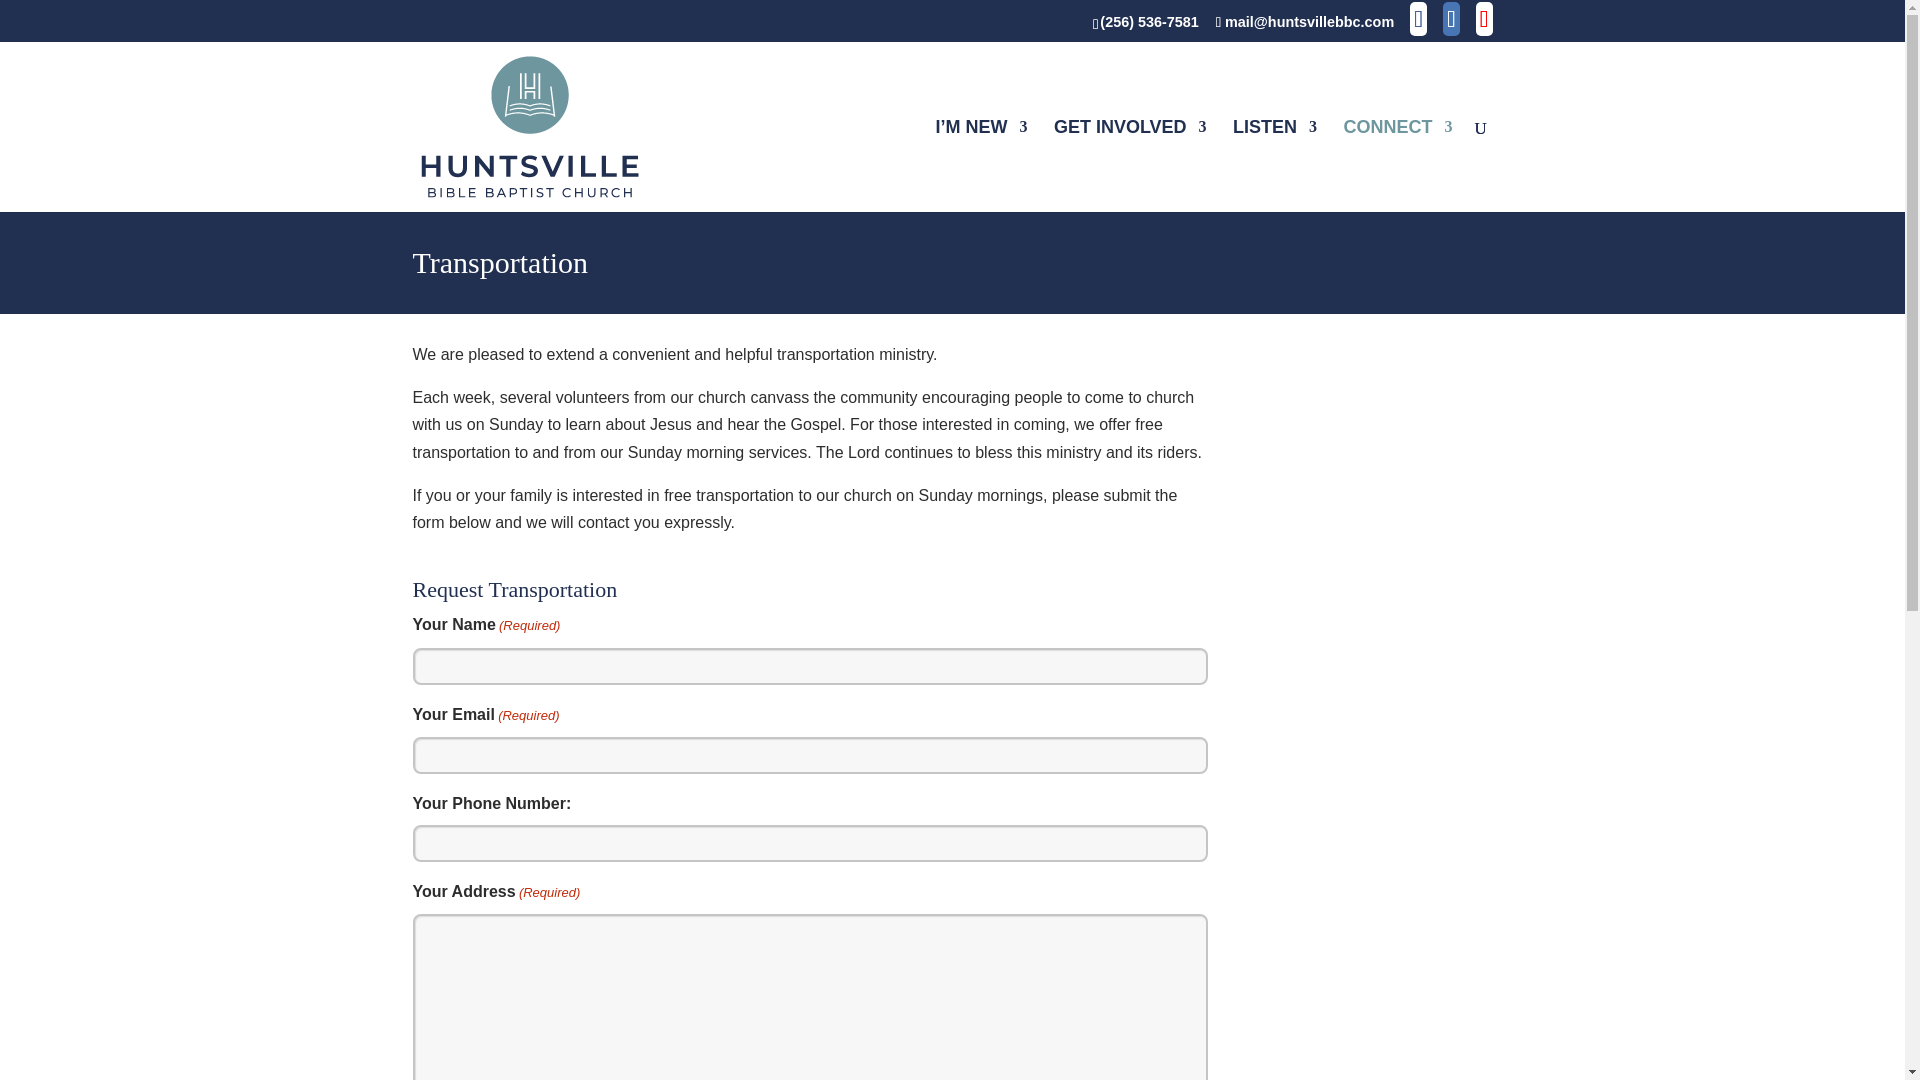 The height and width of the screenshot is (1080, 1920). Describe the element at coordinates (1274, 165) in the screenshot. I see `LISTEN` at that location.